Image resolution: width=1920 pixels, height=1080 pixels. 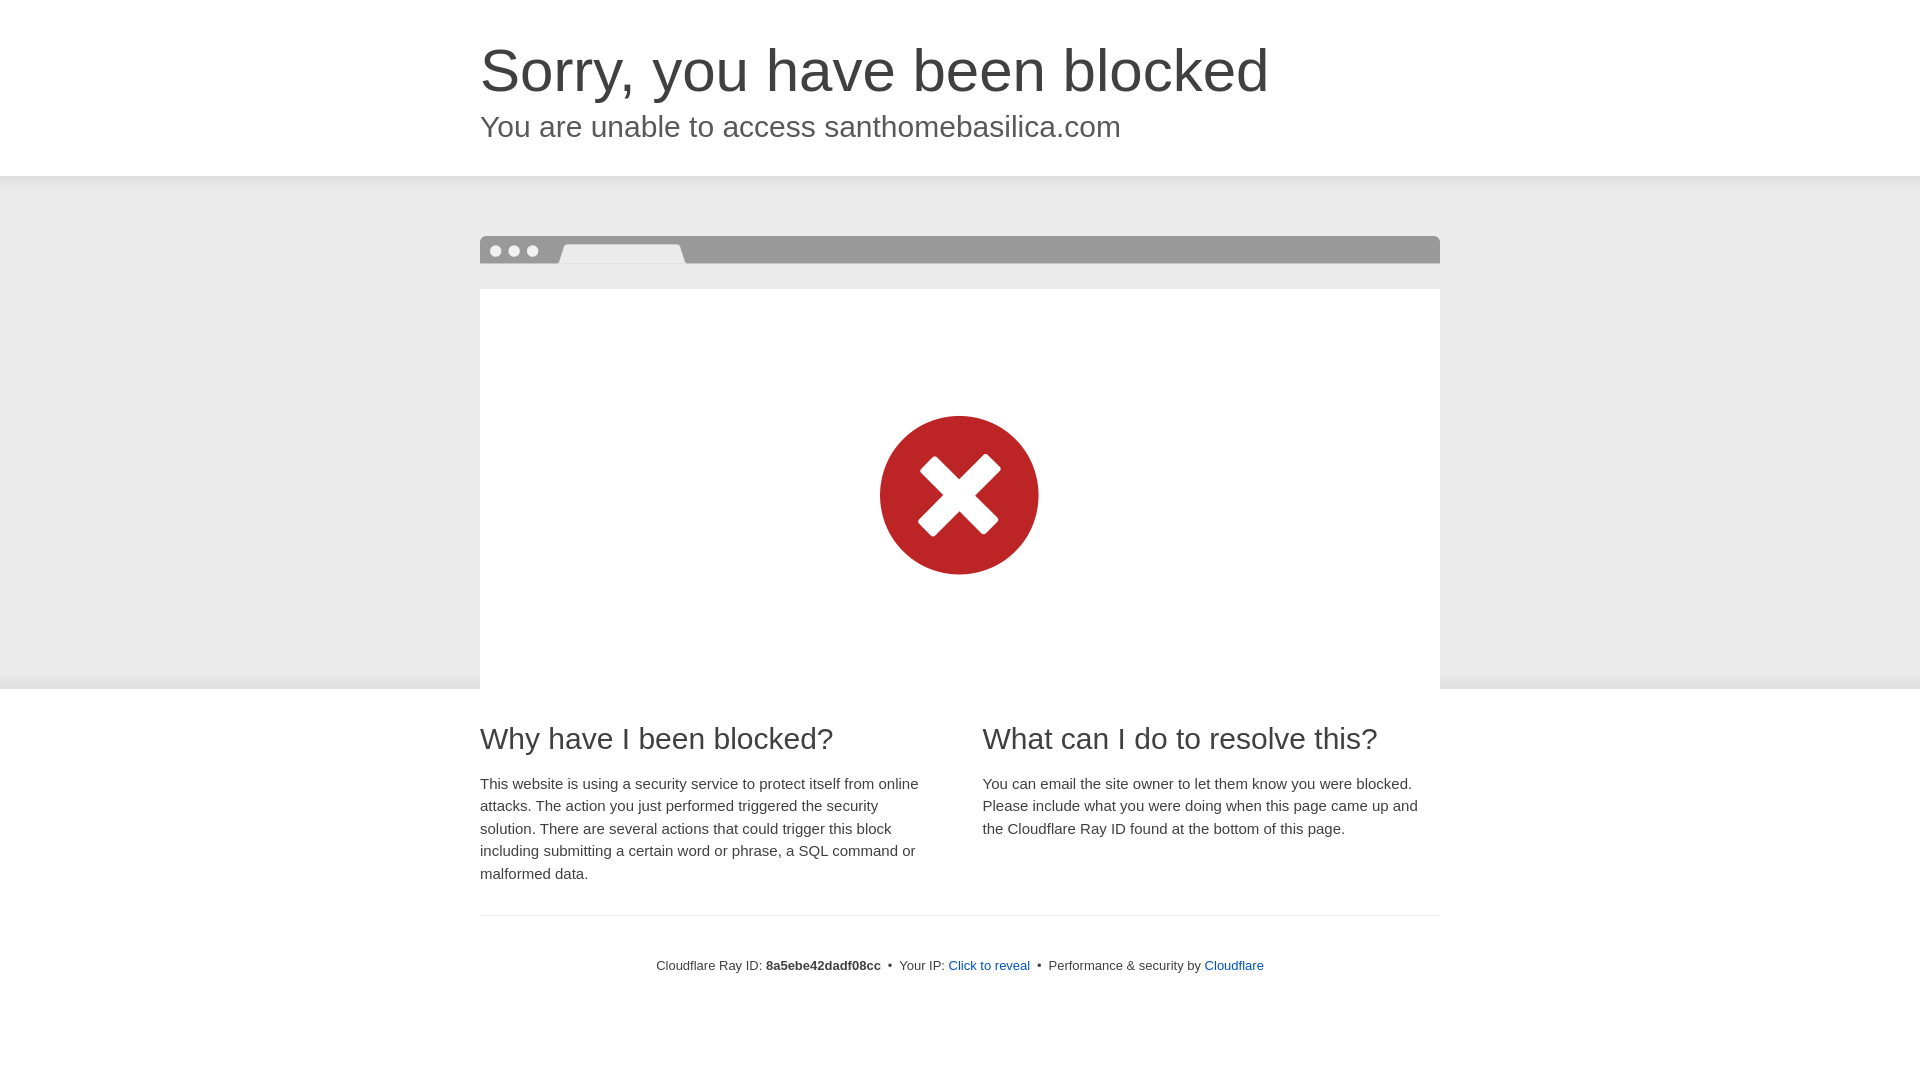 What do you see at coordinates (1234, 965) in the screenshot?
I see `Cloudflare` at bounding box center [1234, 965].